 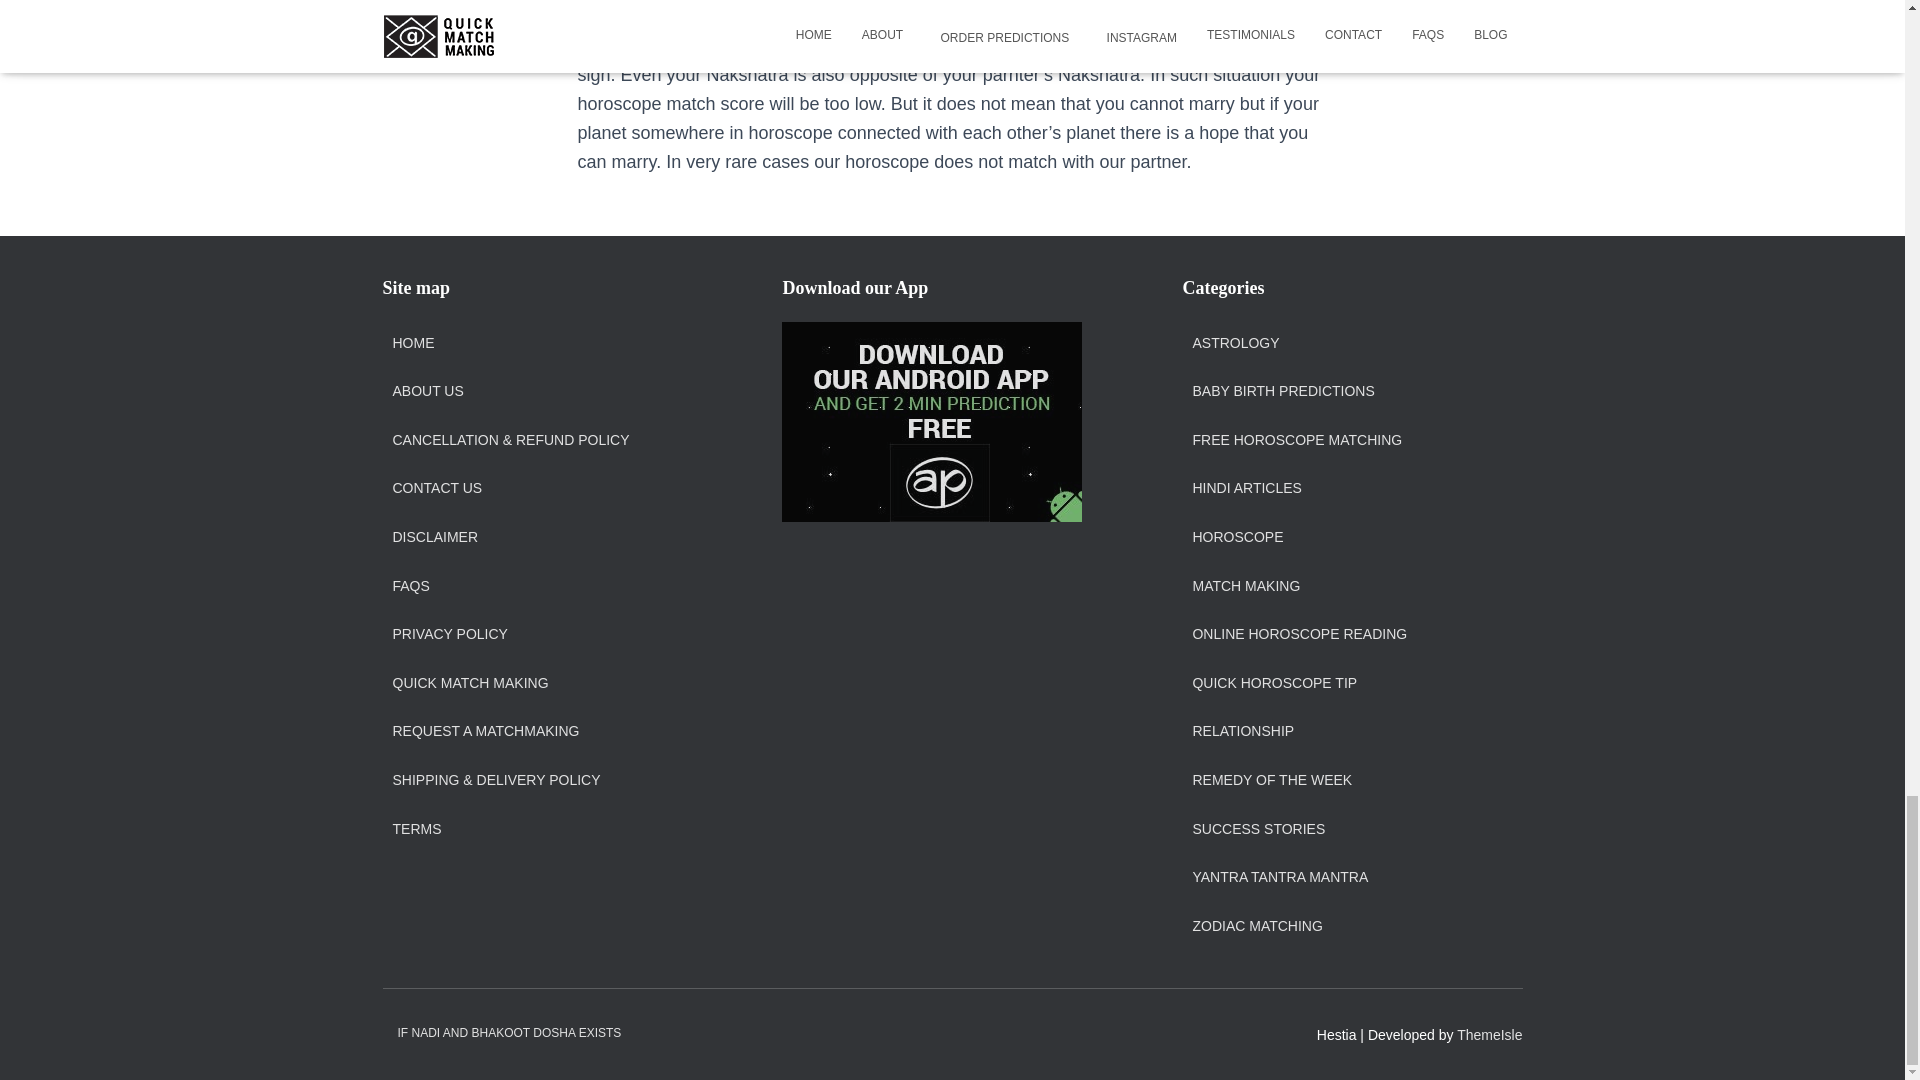 I want to click on HINDI ARTICLES, so click(x=1246, y=488).